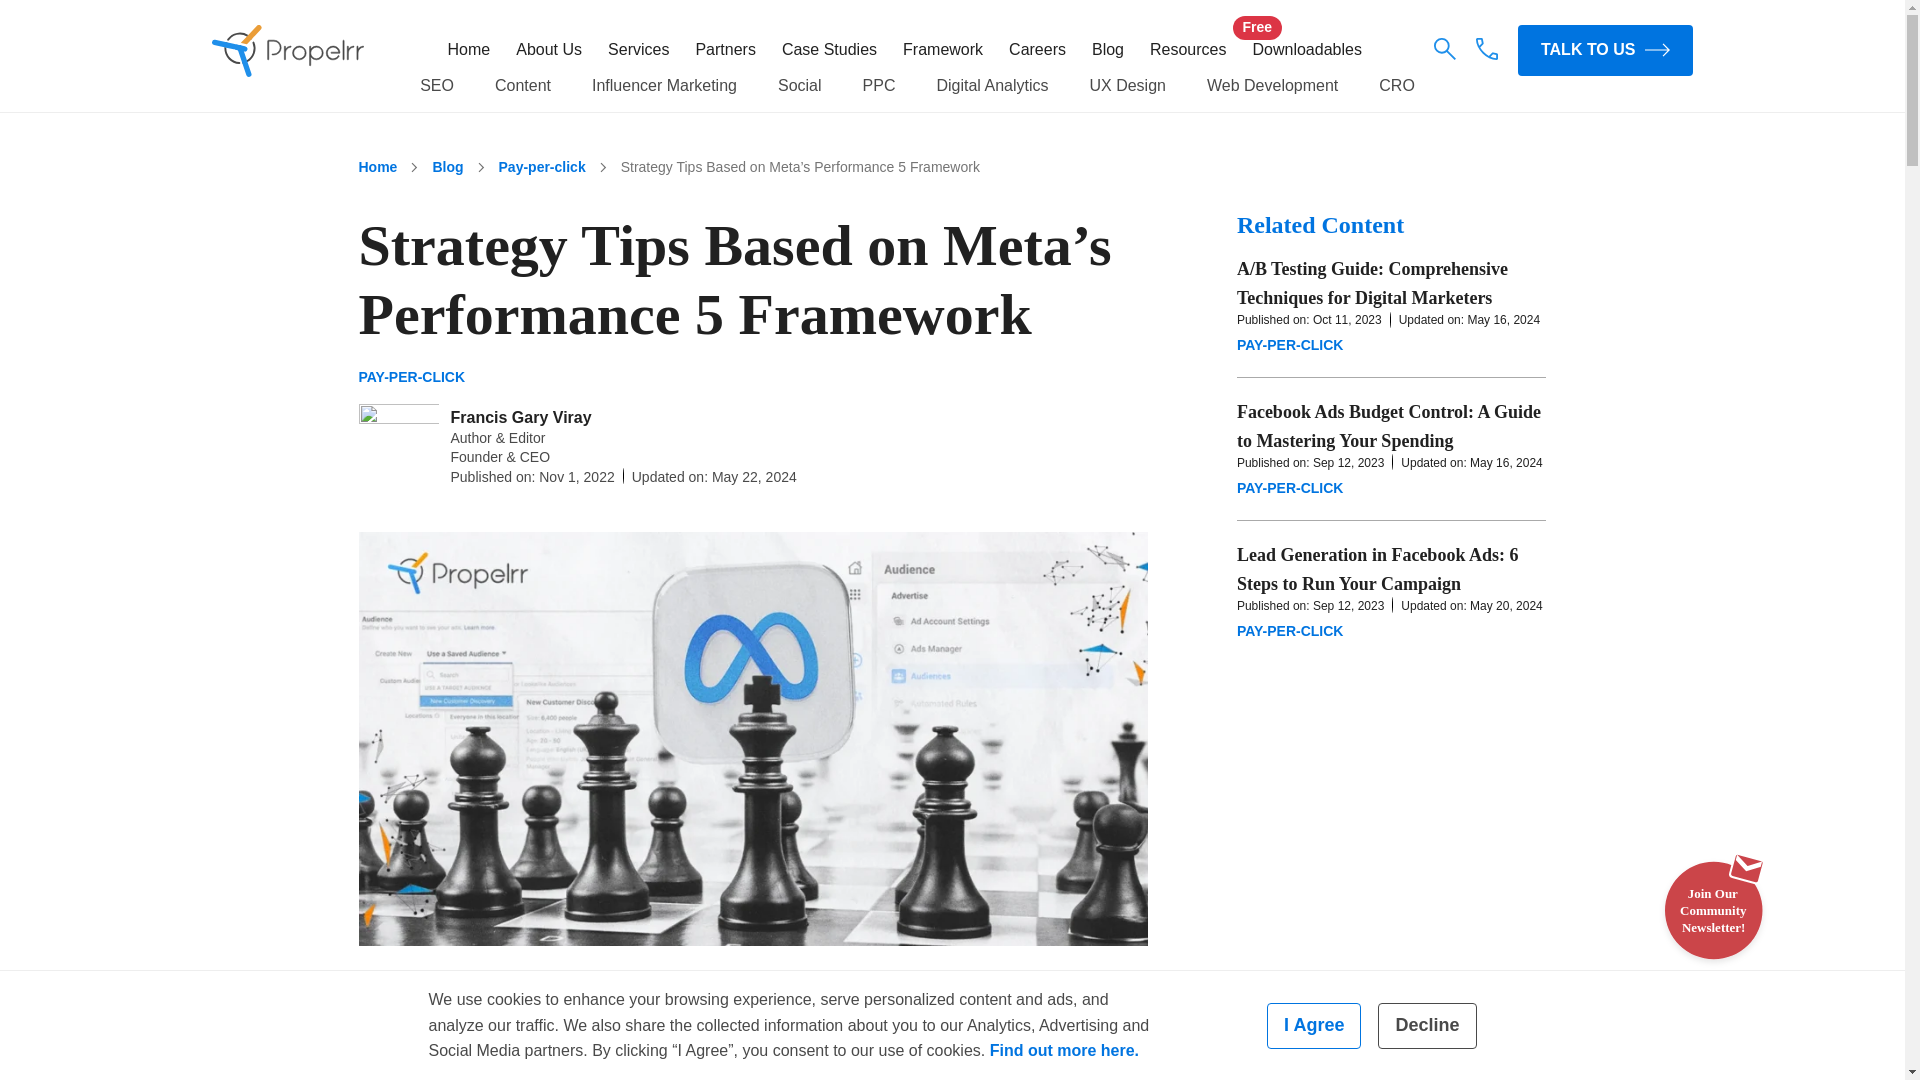  I want to click on About Us, so click(548, 50).